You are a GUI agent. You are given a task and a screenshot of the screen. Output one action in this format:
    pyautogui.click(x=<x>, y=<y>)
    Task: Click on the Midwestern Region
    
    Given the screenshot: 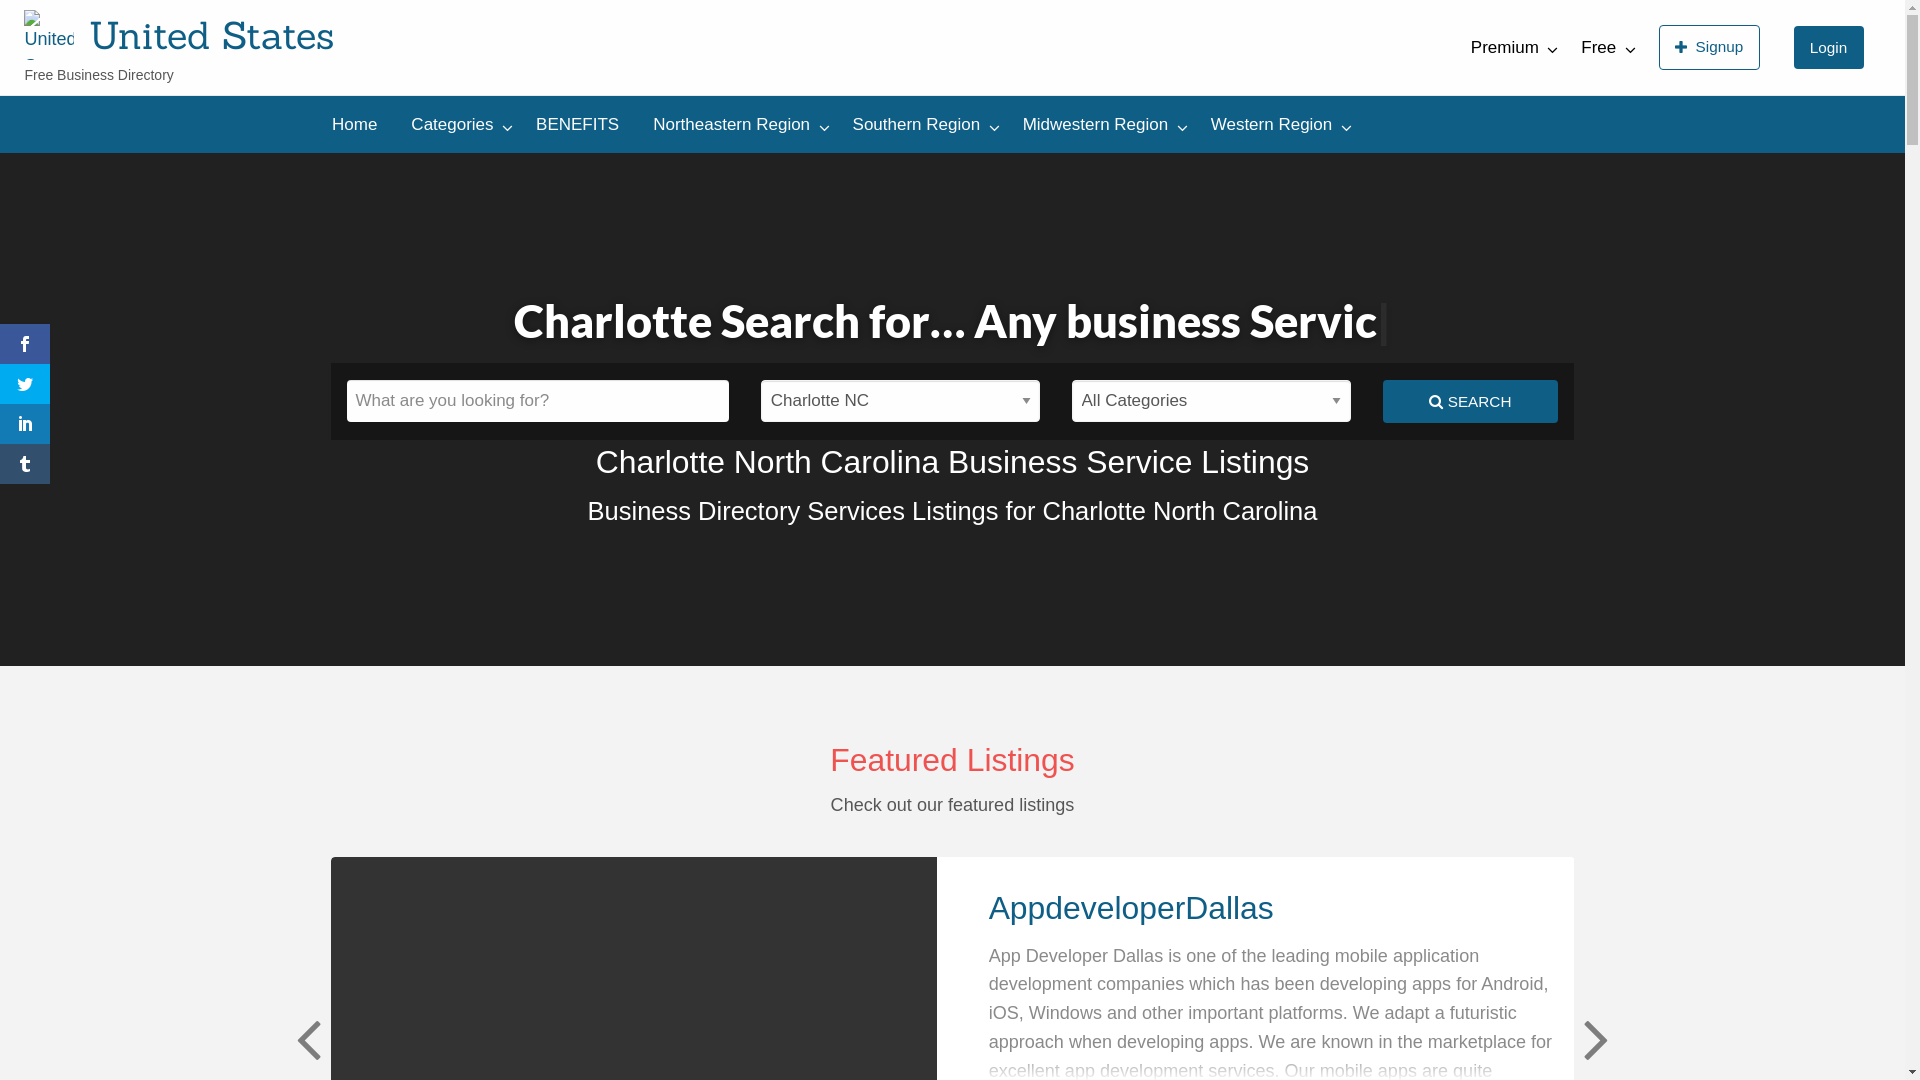 What is the action you would take?
    pyautogui.click(x=1100, y=124)
    